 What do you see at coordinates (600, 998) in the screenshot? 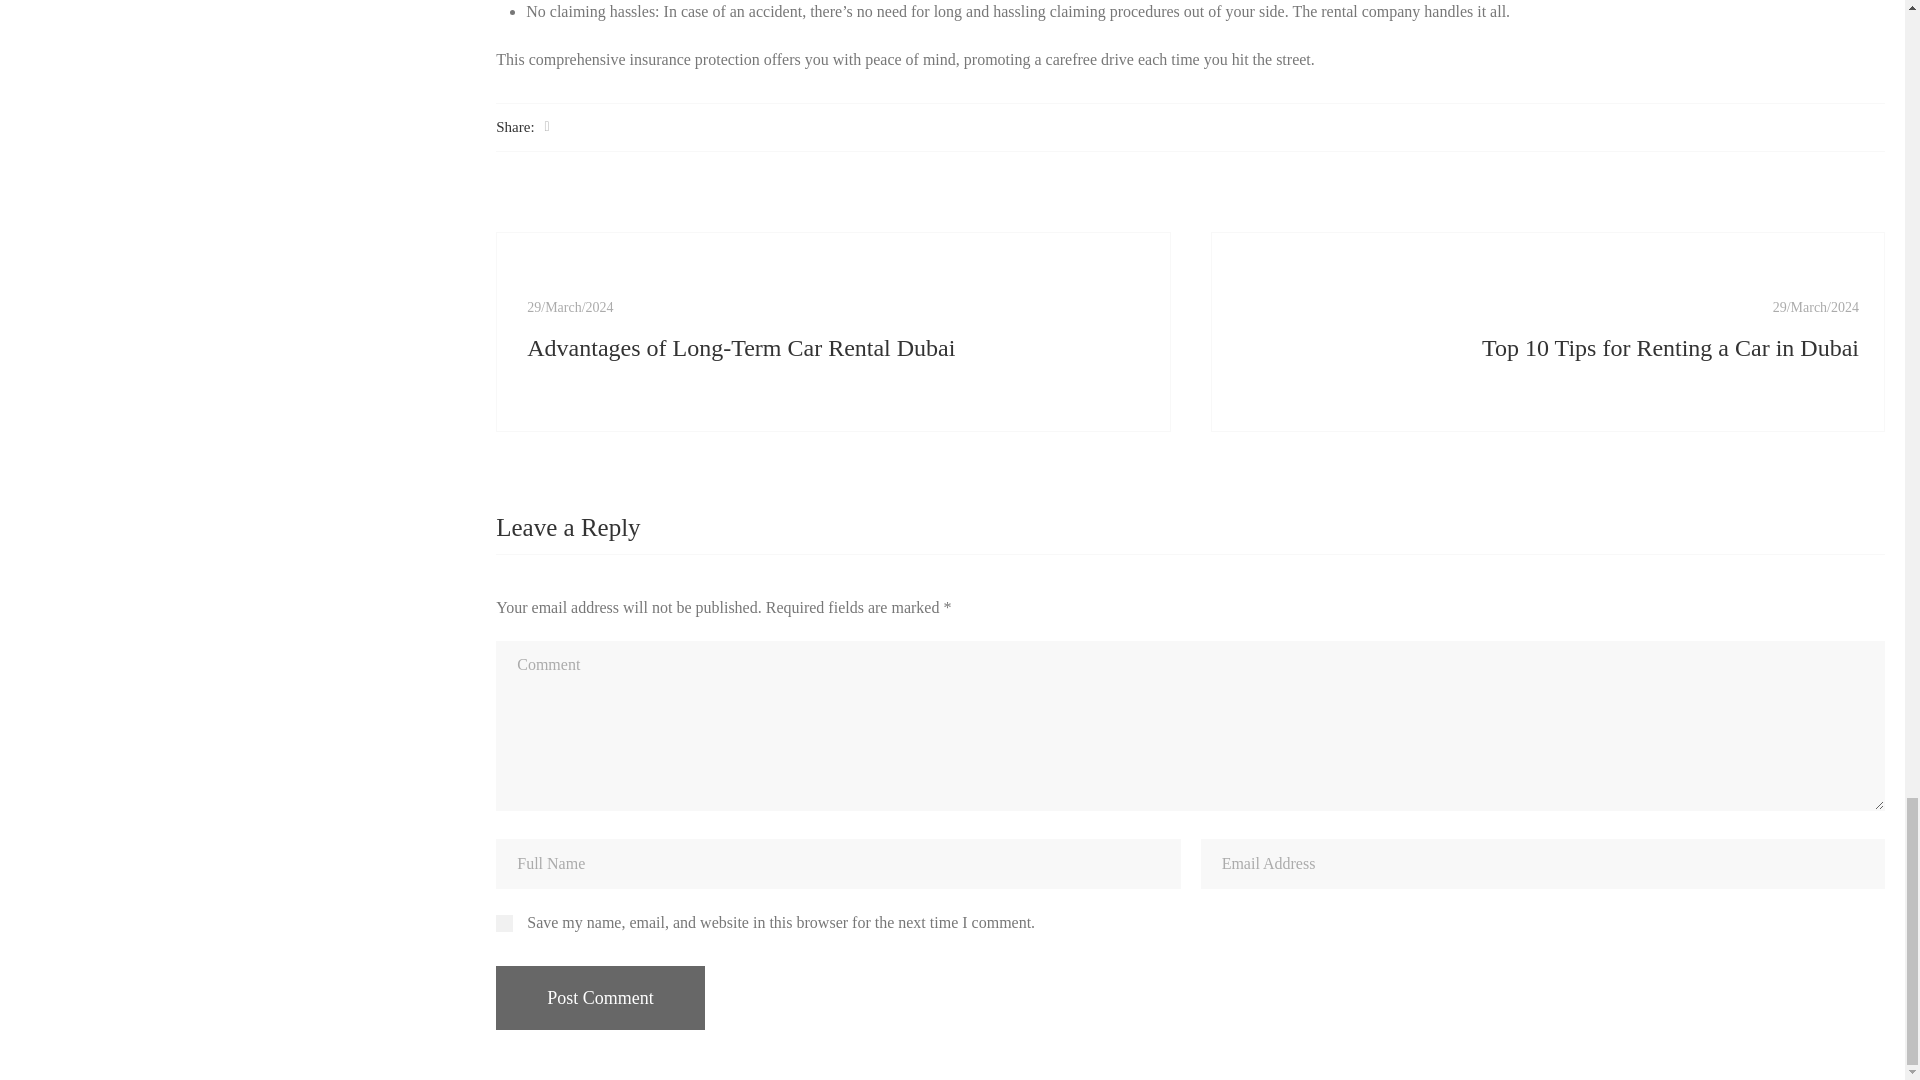
I see `Post Comment` at bounding box center [600, 998].